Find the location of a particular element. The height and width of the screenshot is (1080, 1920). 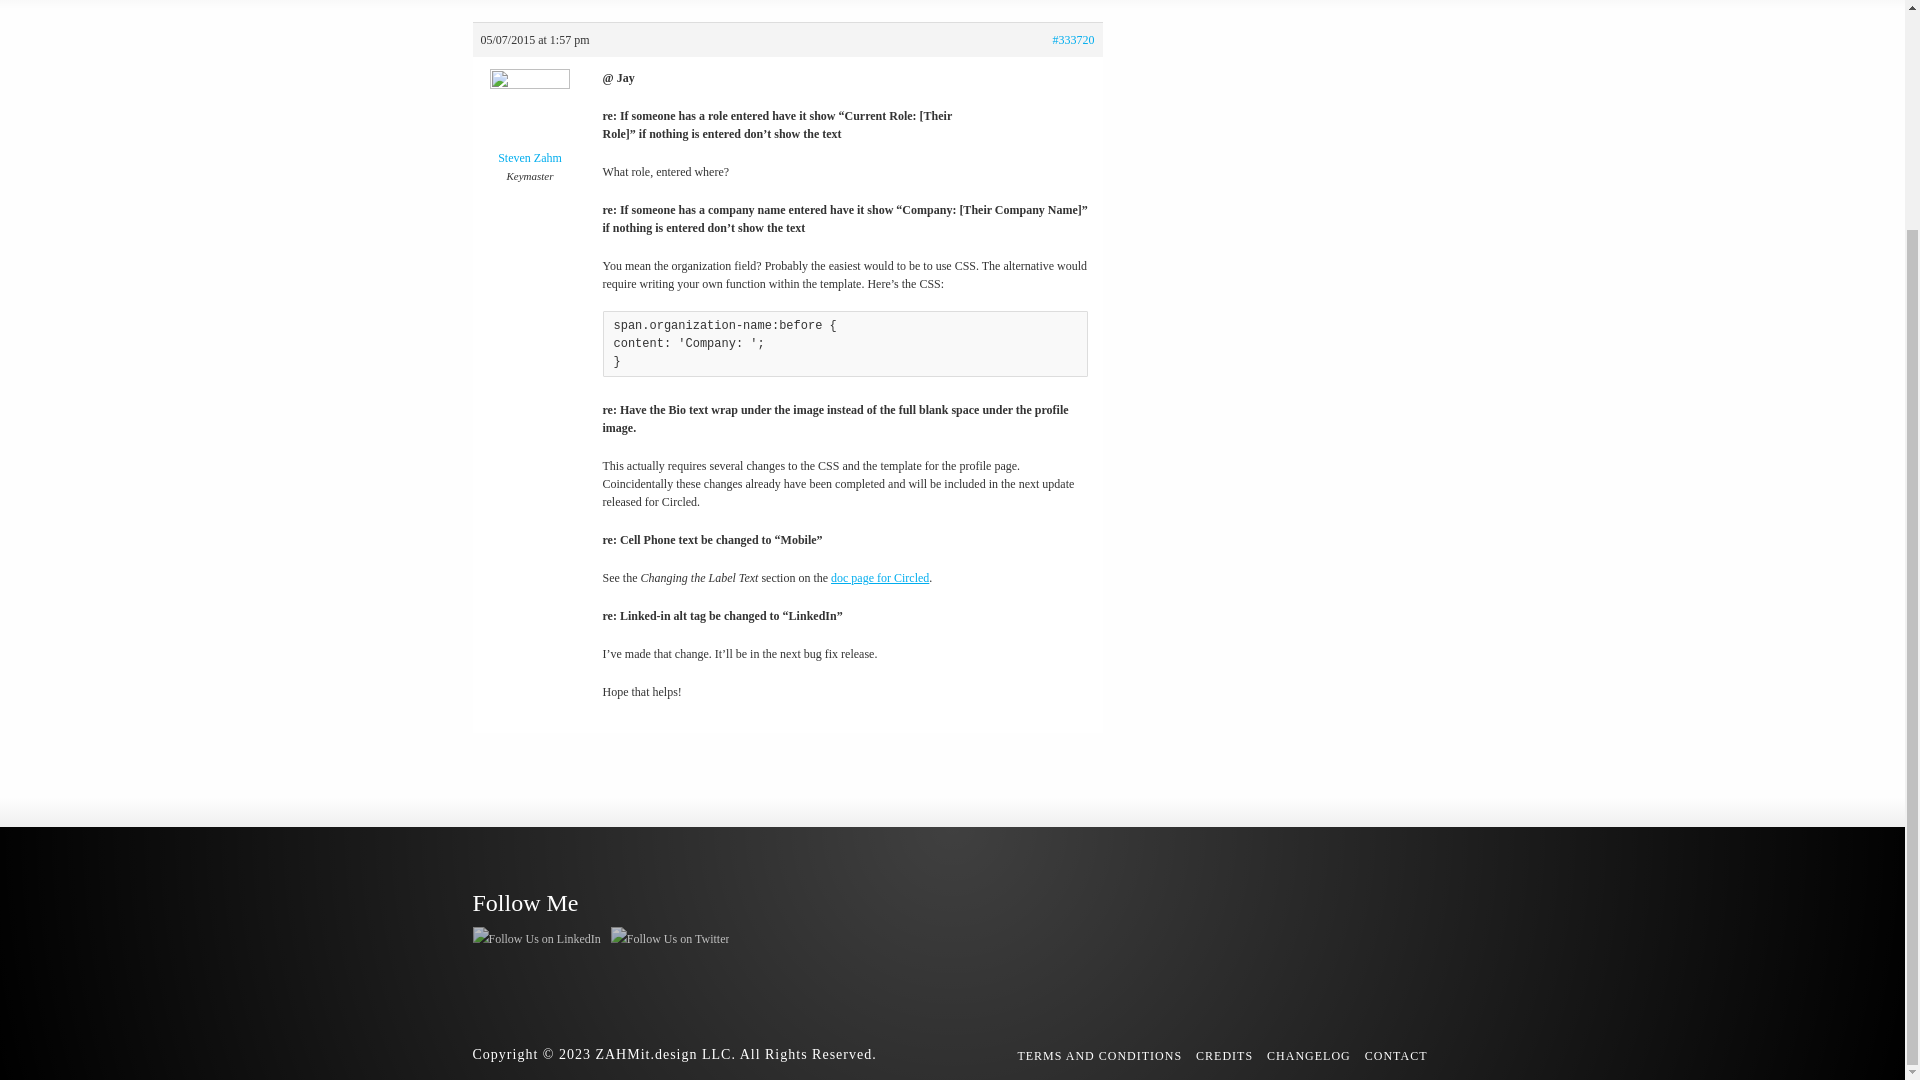

View Steven Zahm's profile is located at coordinates (530, 122).